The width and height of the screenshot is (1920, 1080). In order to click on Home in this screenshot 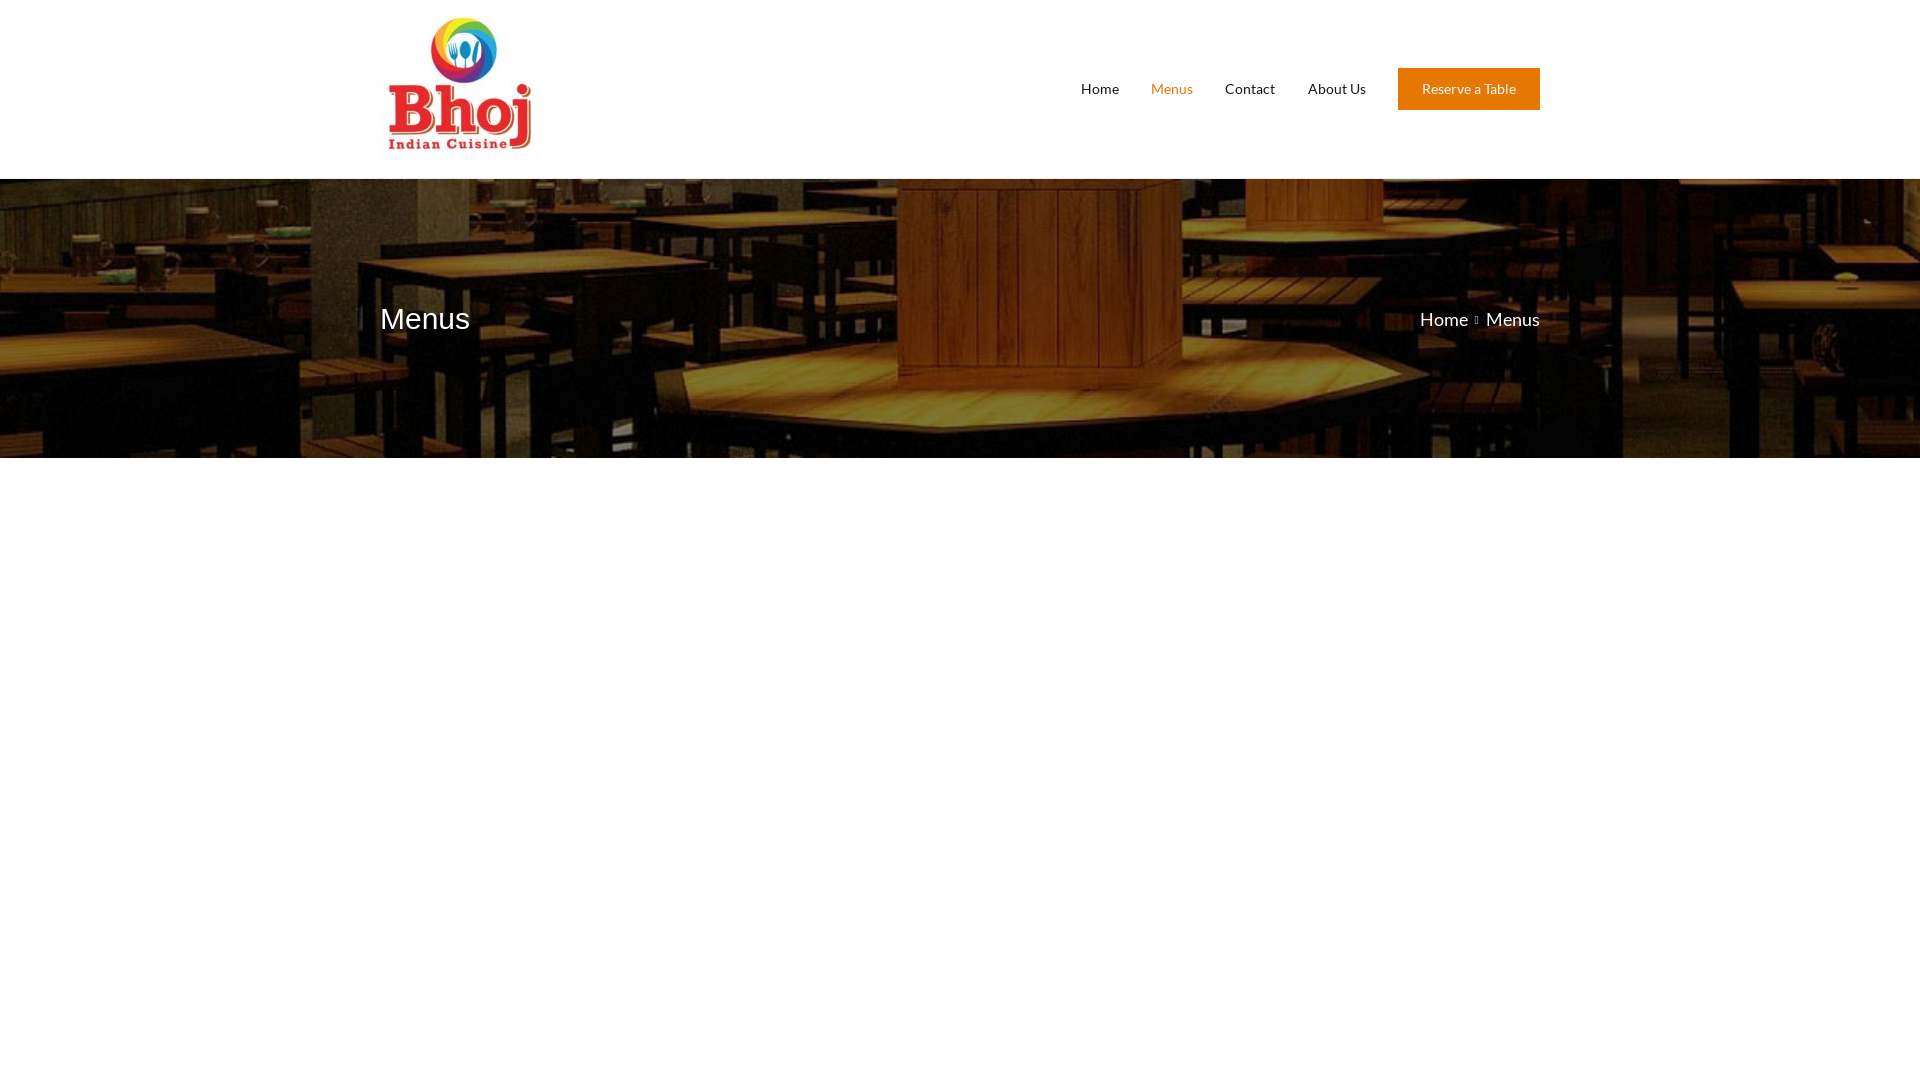, I will do `click(68, 198)`.